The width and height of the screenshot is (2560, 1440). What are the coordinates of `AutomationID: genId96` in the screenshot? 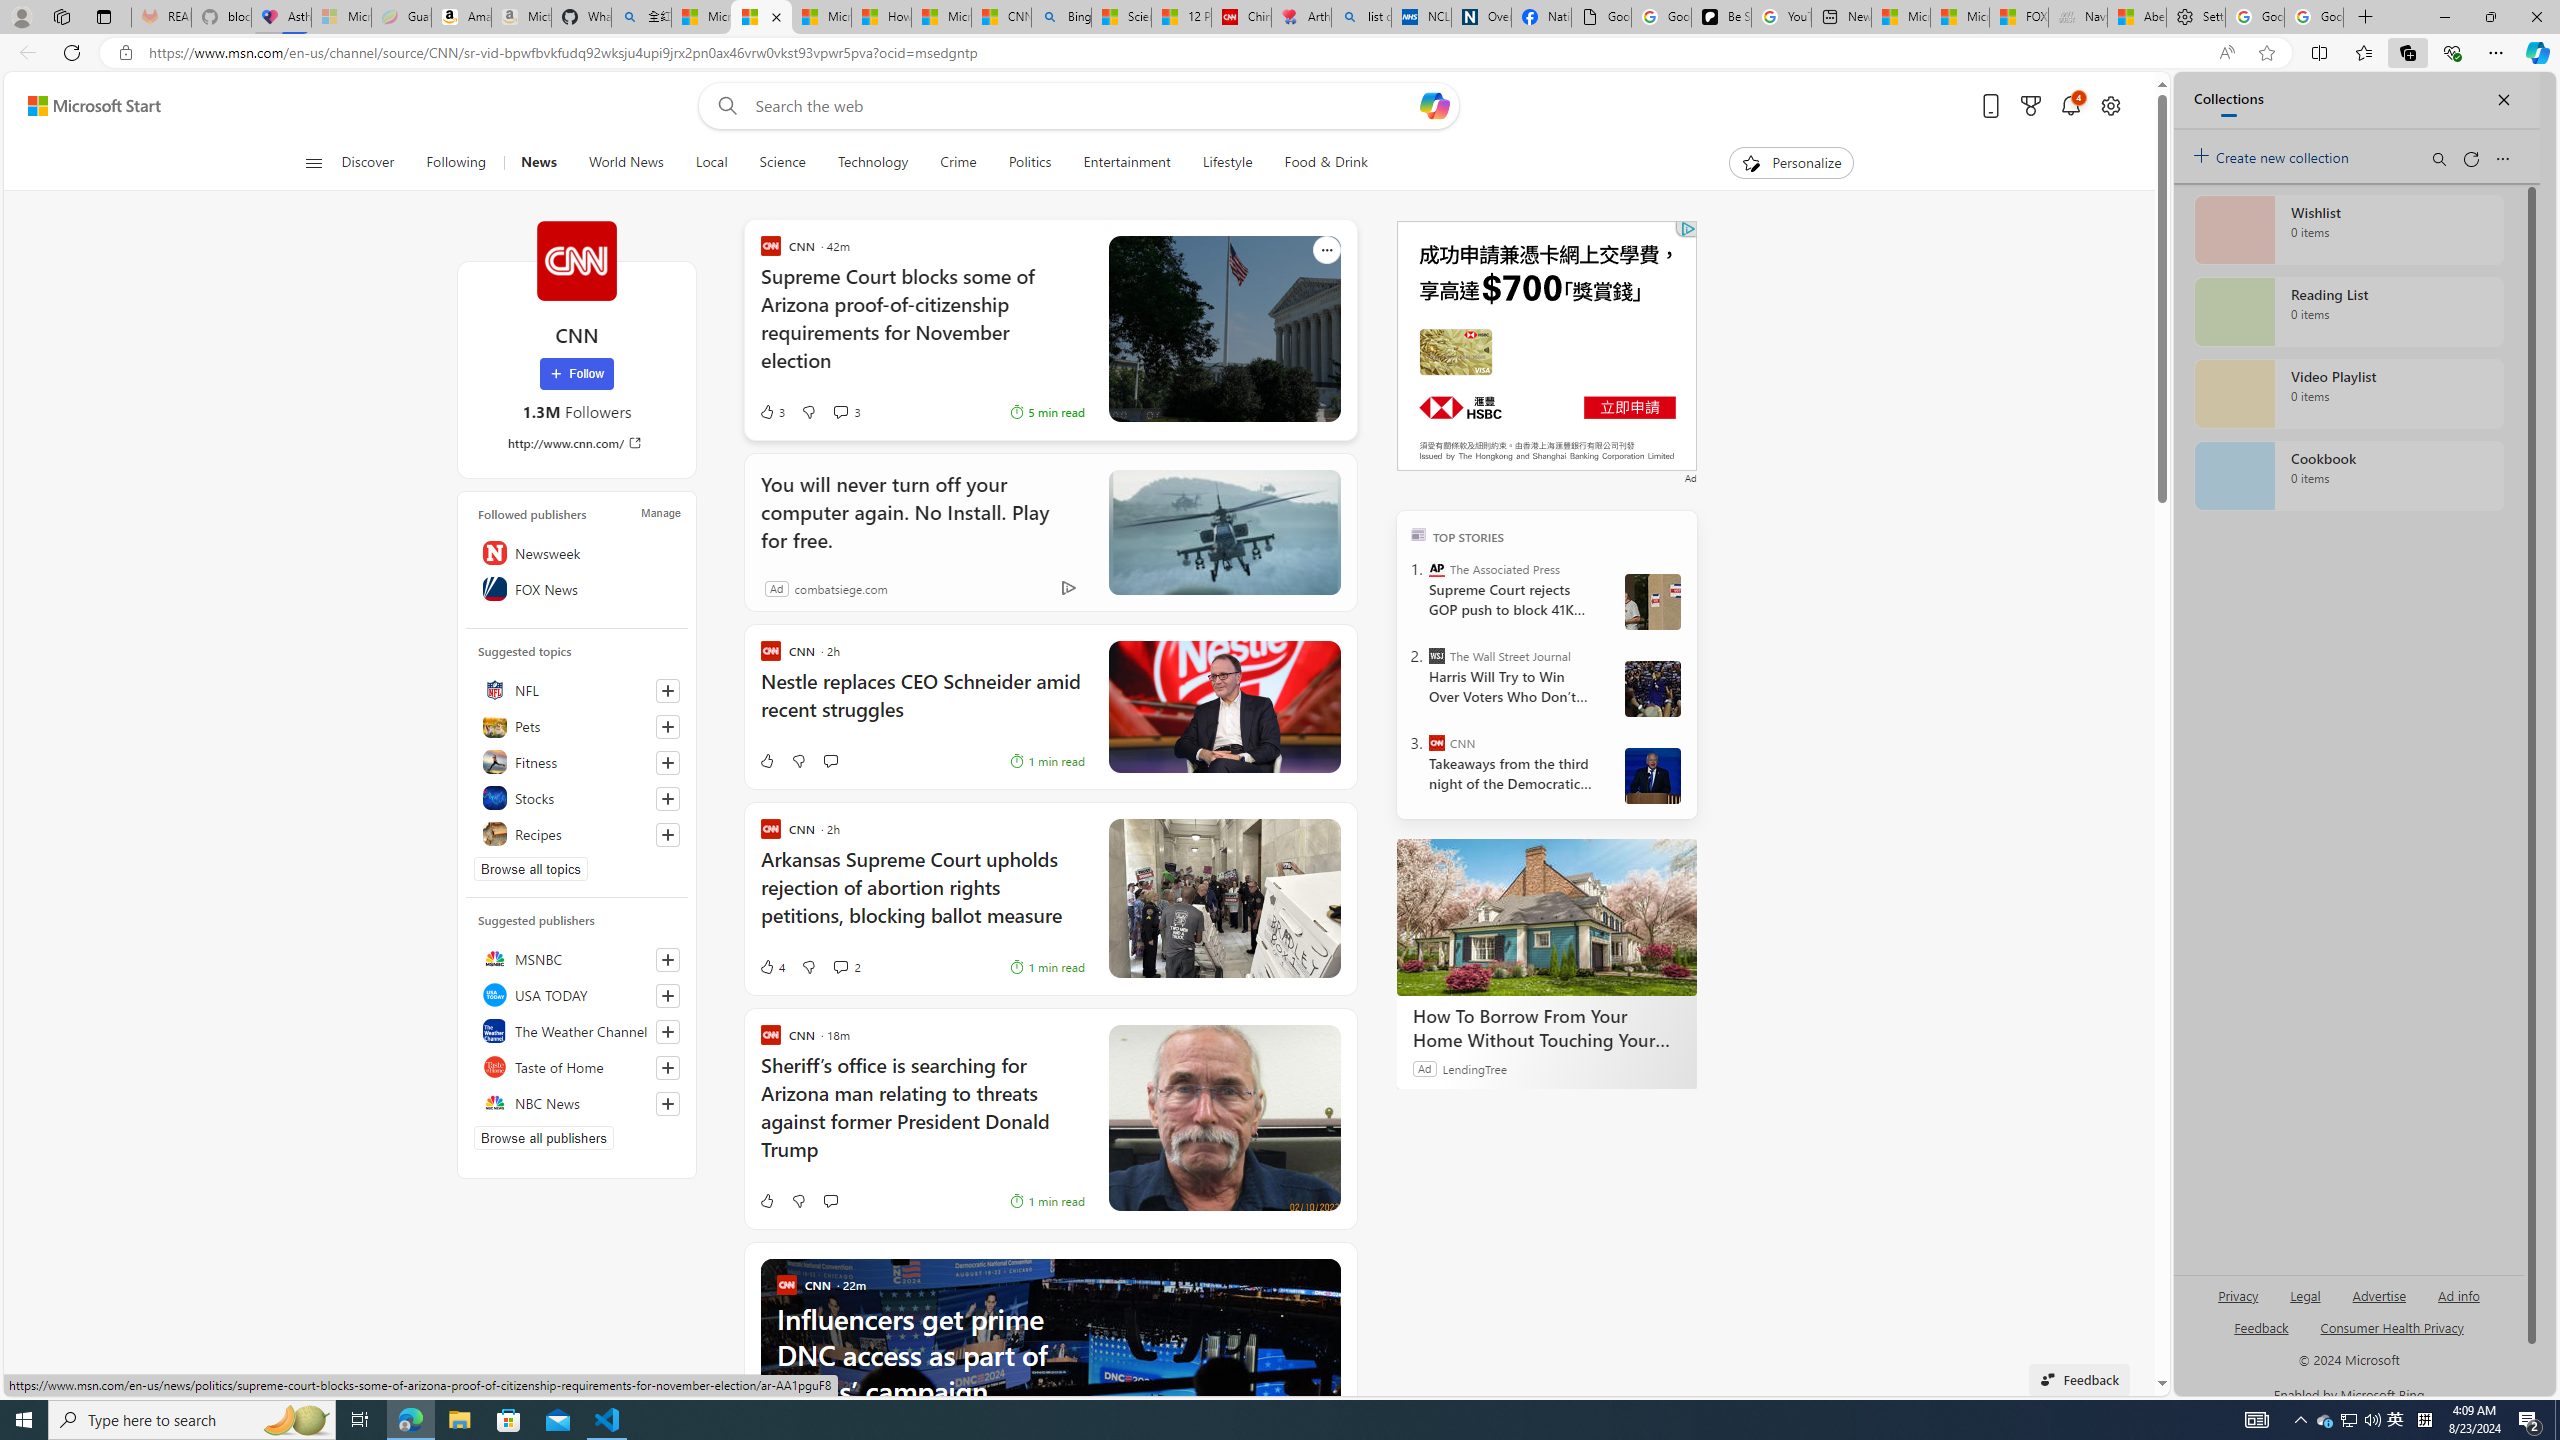 It's located at (2260, 1336).